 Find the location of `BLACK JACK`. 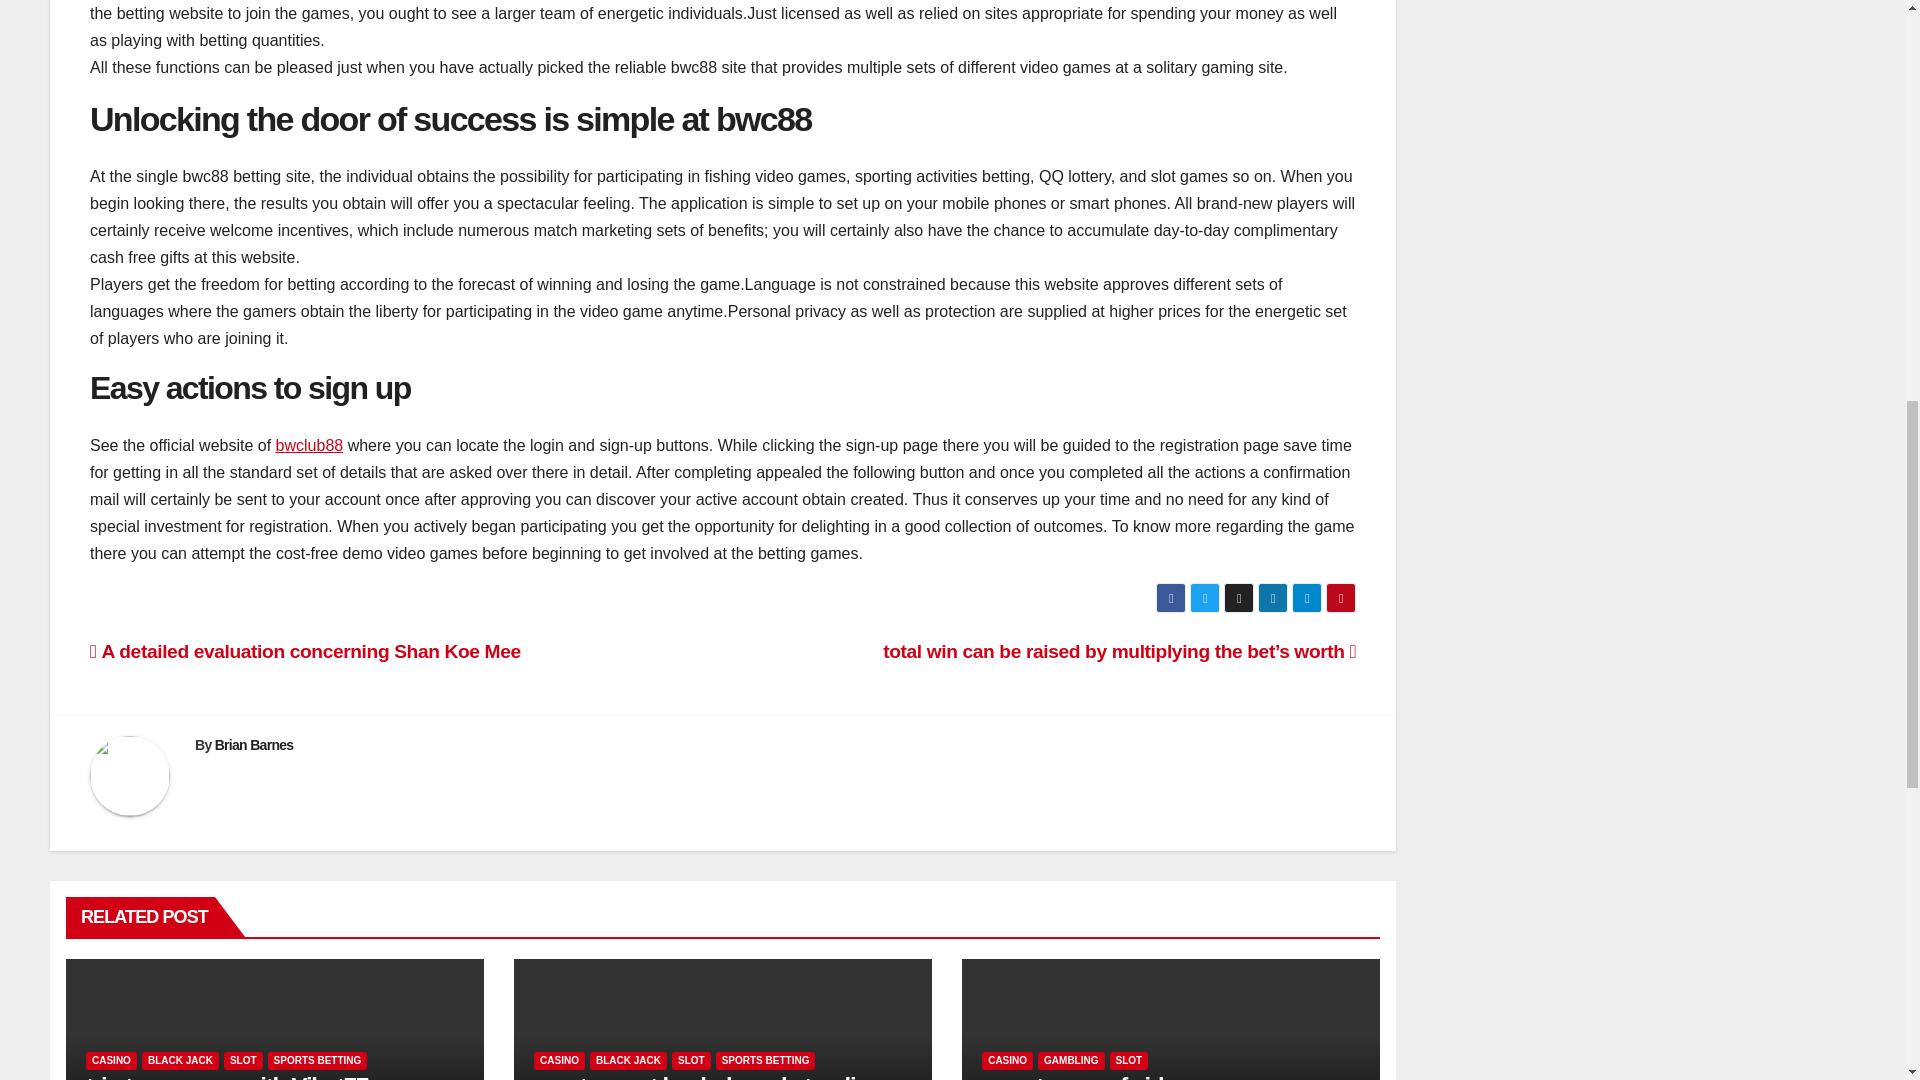

BLACK JACK is located at coordinates (180, 1060).